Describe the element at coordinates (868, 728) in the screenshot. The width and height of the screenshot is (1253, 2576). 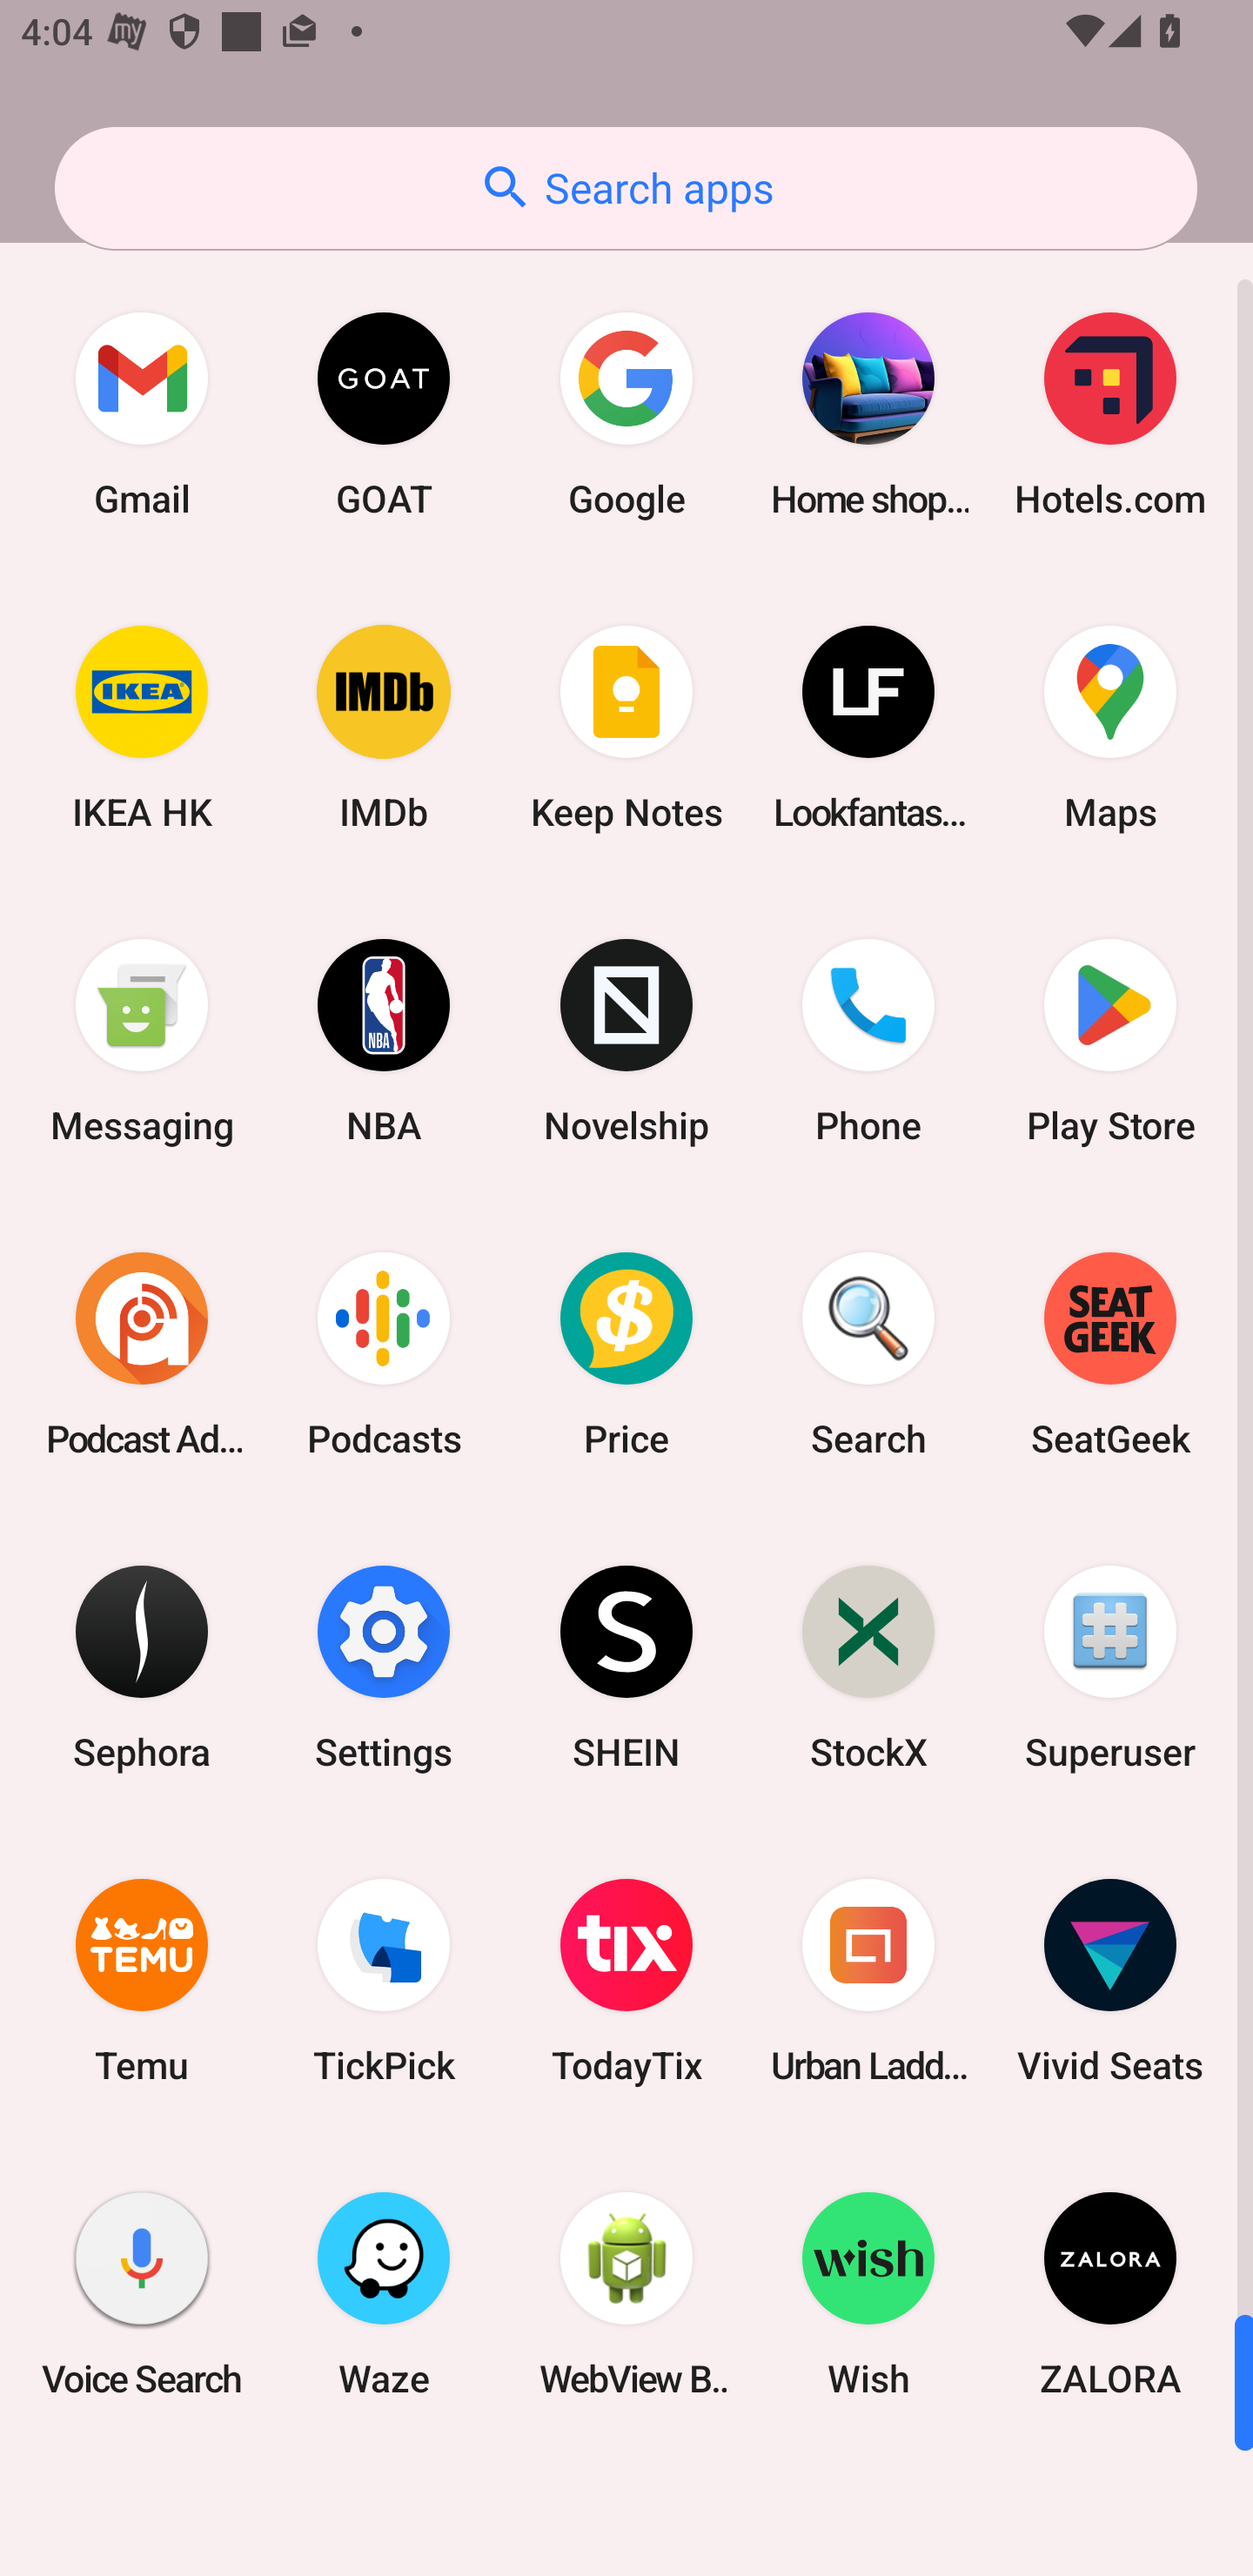
I see `Lookfantastic` at that location.